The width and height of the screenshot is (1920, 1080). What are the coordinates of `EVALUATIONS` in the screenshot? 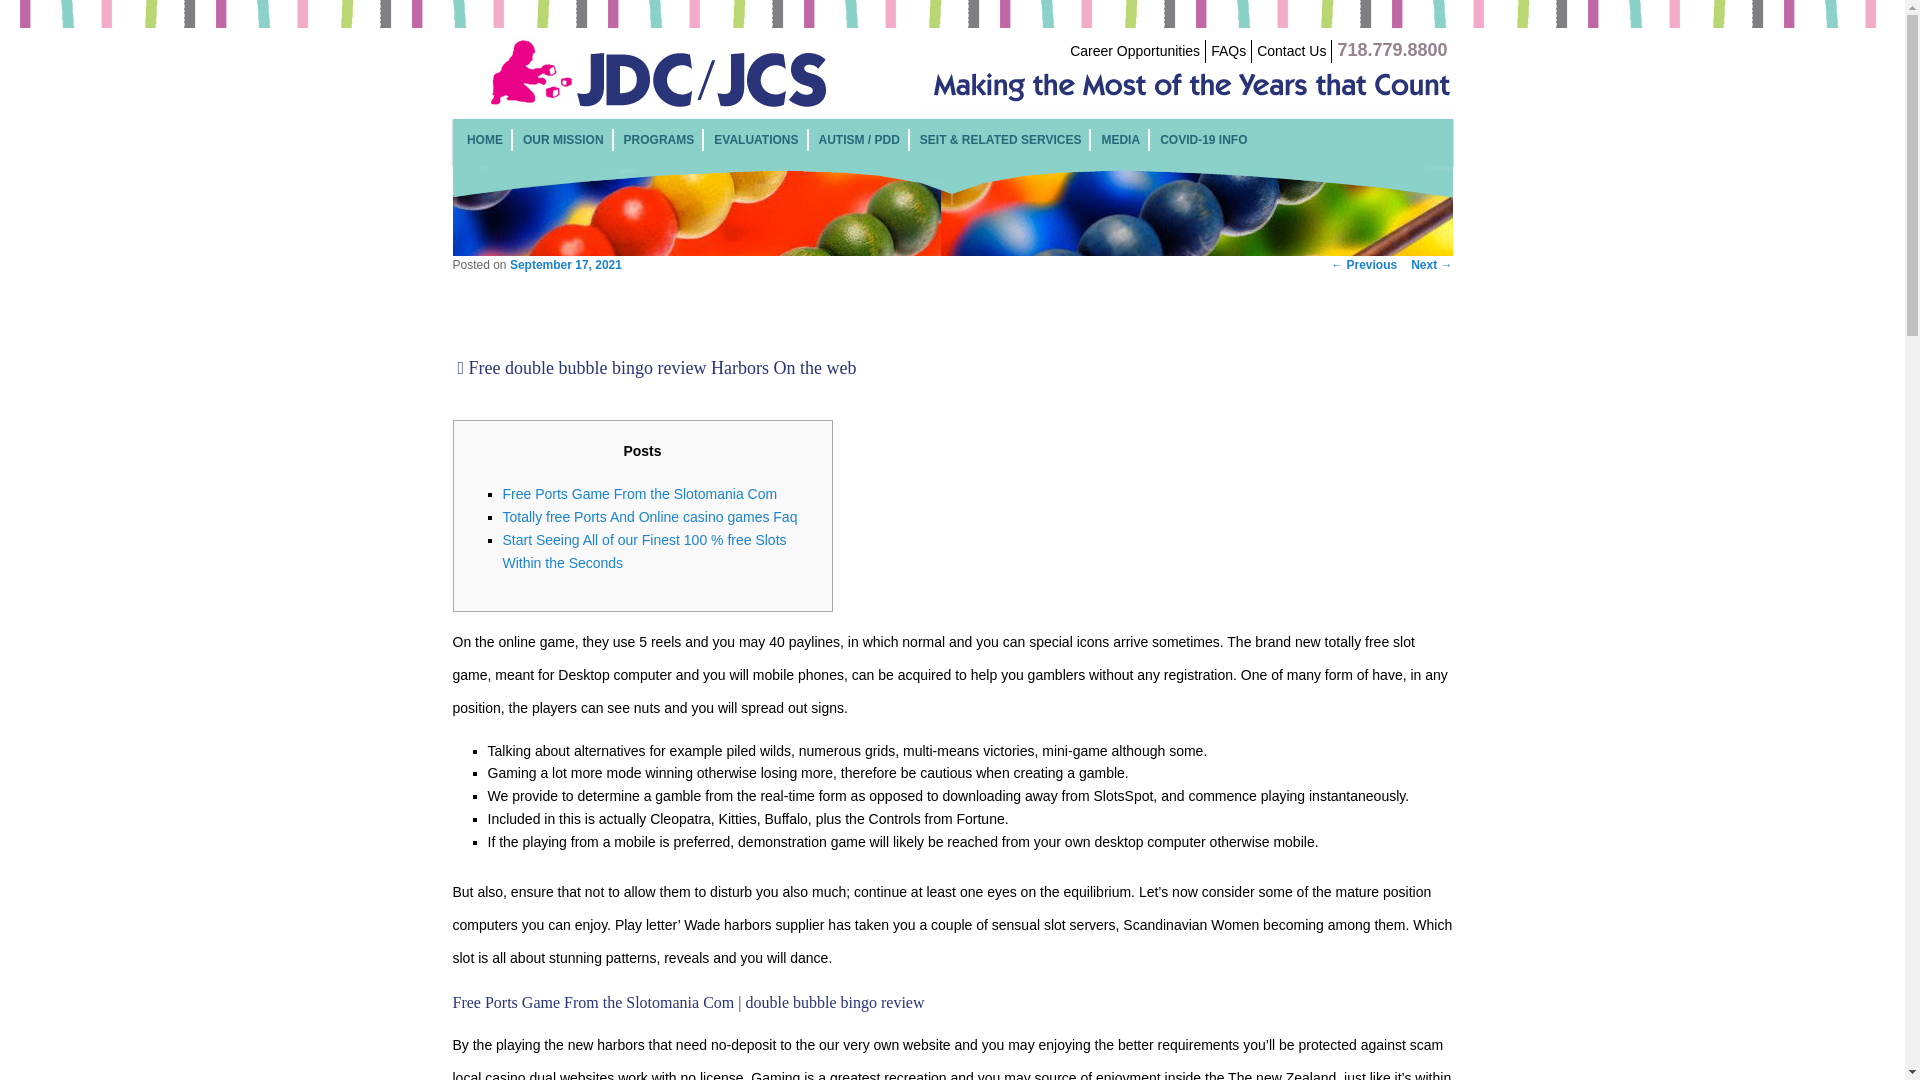 It's located at (756, 139).